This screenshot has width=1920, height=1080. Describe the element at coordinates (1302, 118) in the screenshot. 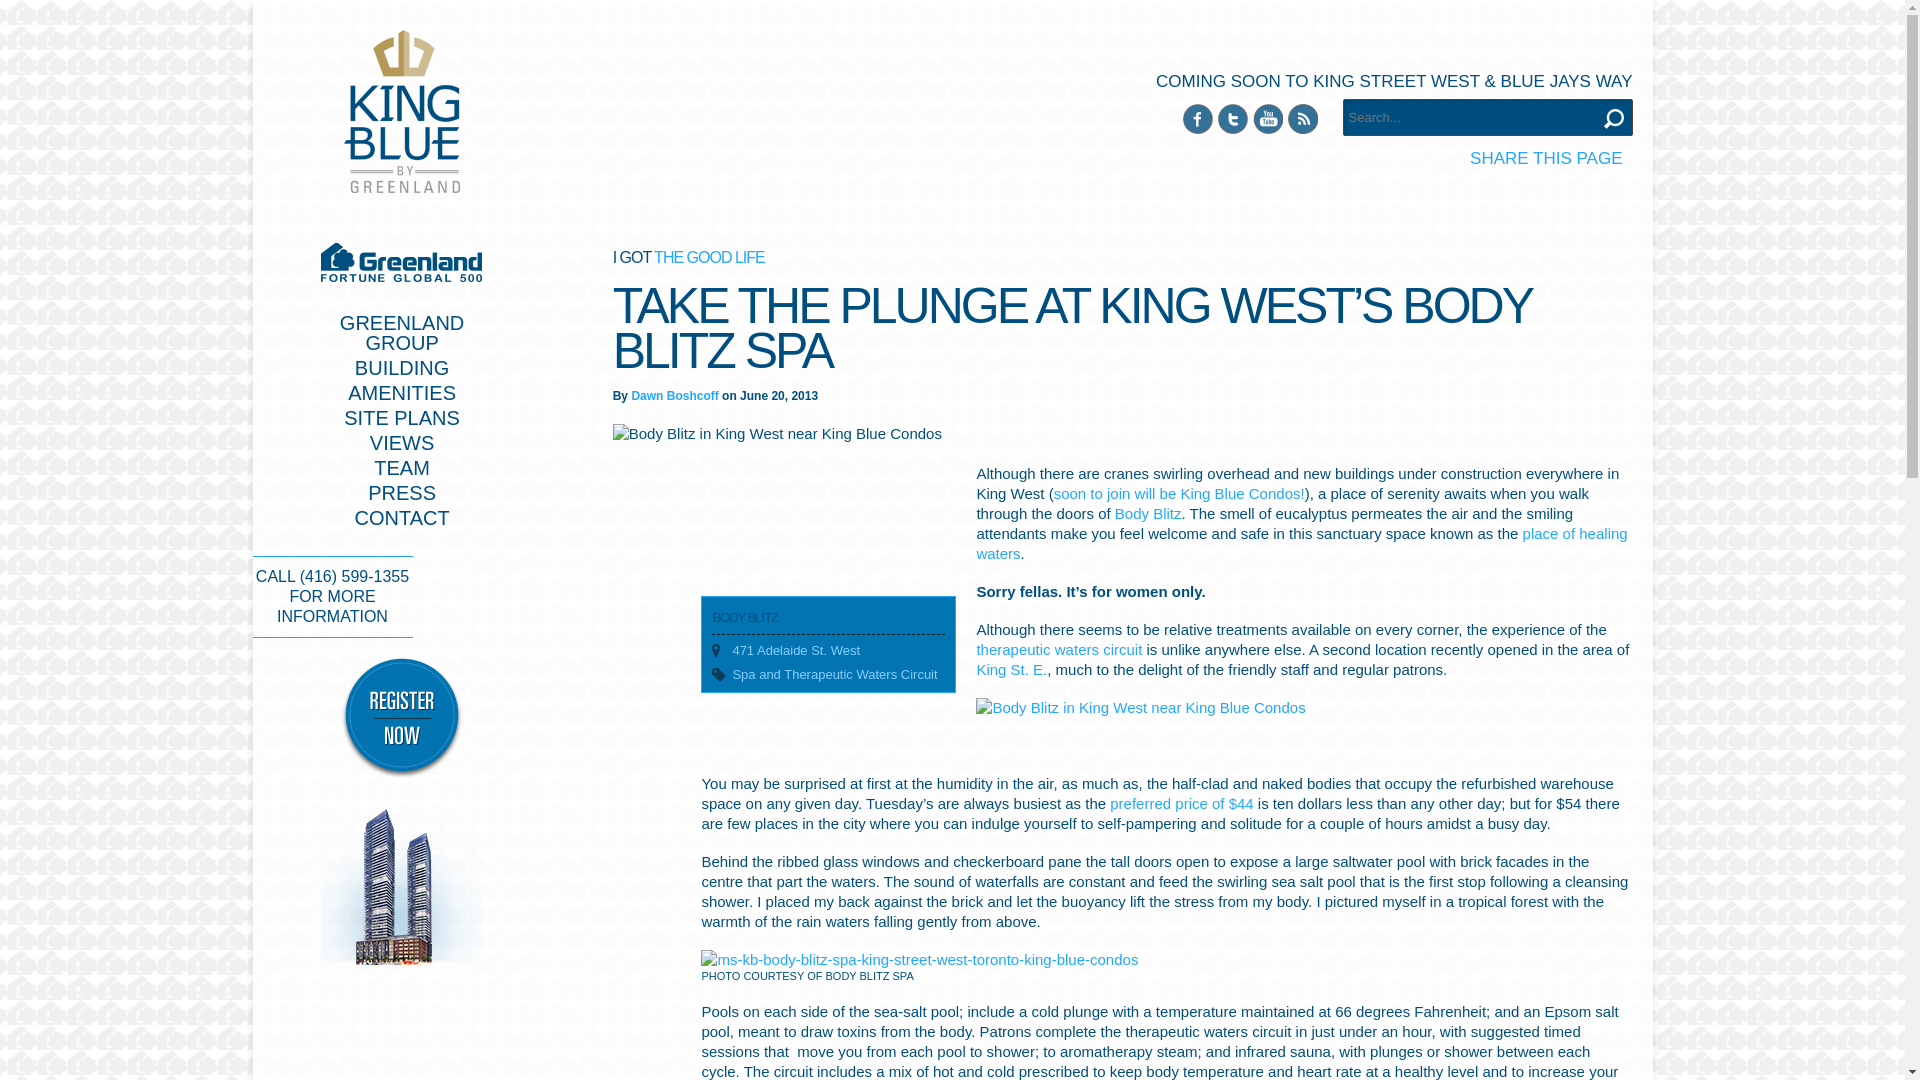

I see `RSS Feed` at that location.